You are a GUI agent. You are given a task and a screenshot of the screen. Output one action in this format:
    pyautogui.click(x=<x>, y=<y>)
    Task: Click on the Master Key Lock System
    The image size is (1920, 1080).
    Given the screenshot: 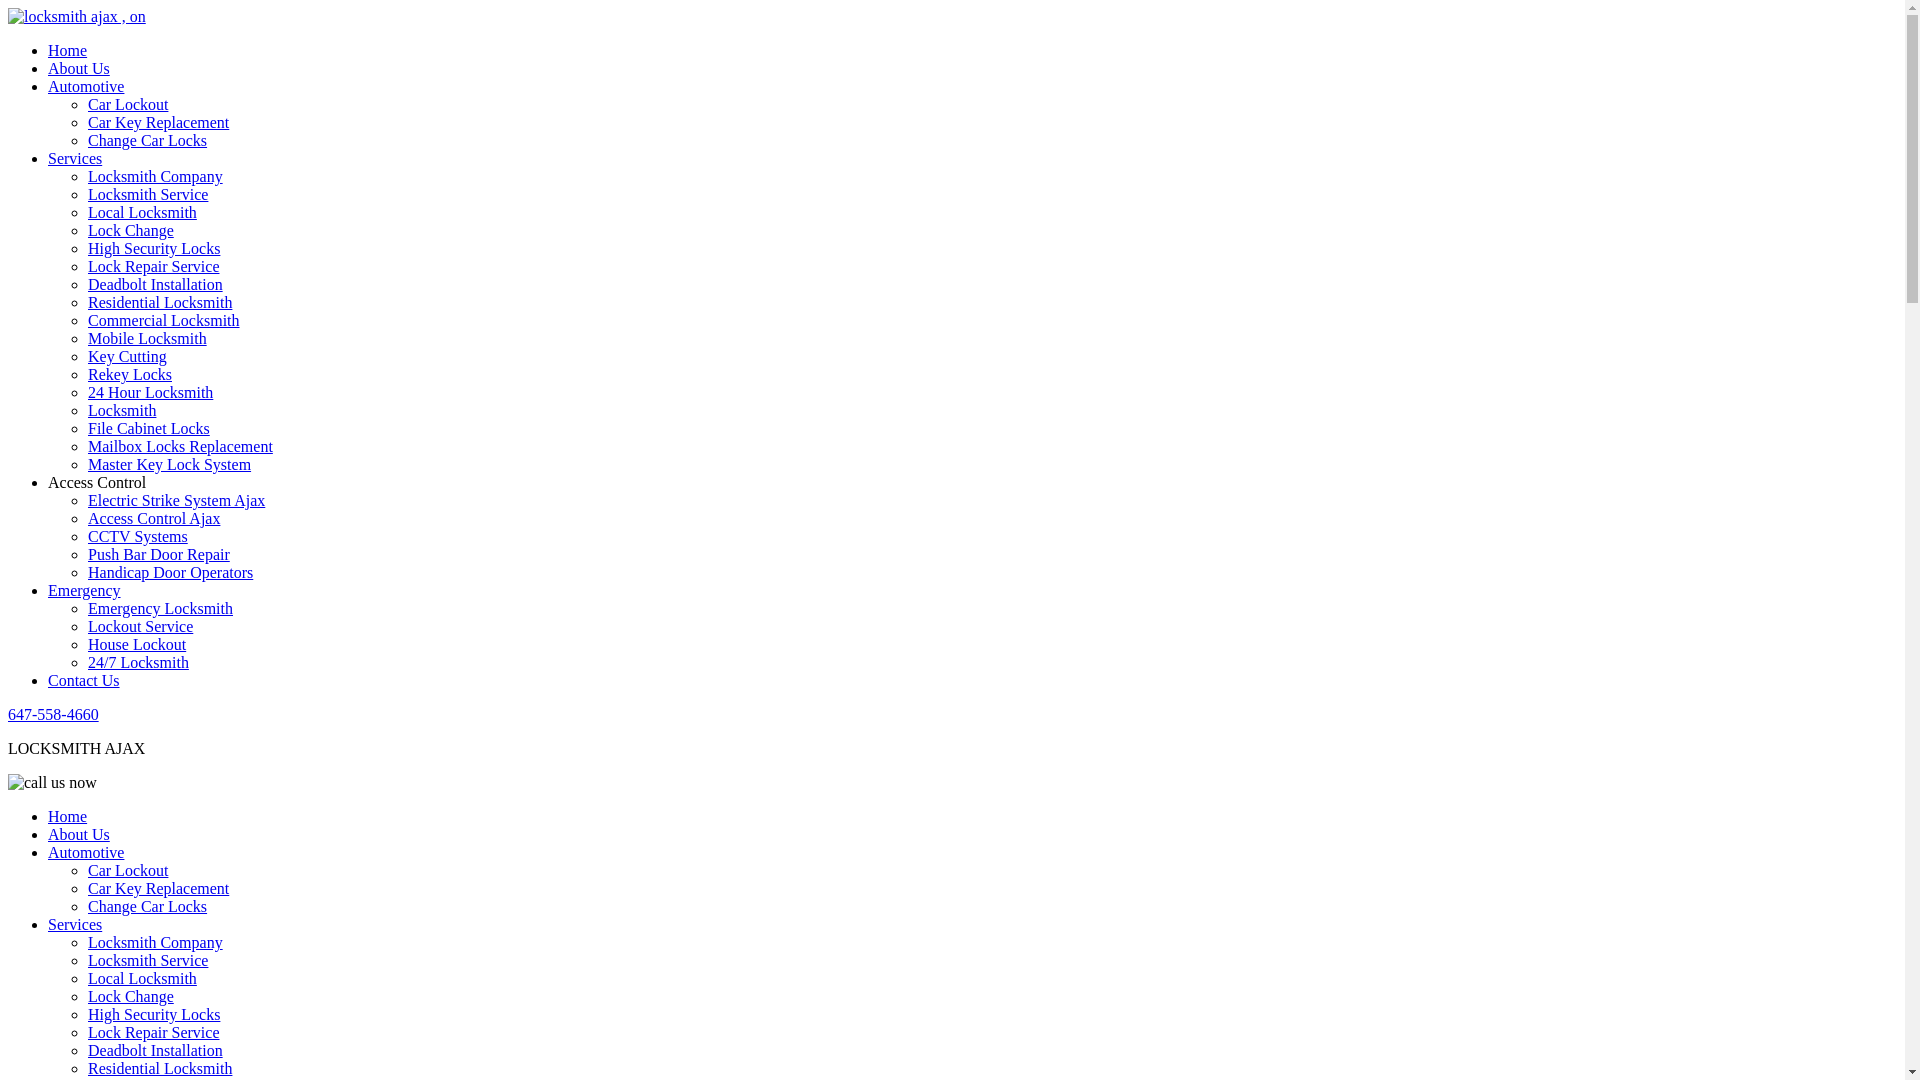 What is the action you would take?
    pyautogui.click(x=170, y=464)
    